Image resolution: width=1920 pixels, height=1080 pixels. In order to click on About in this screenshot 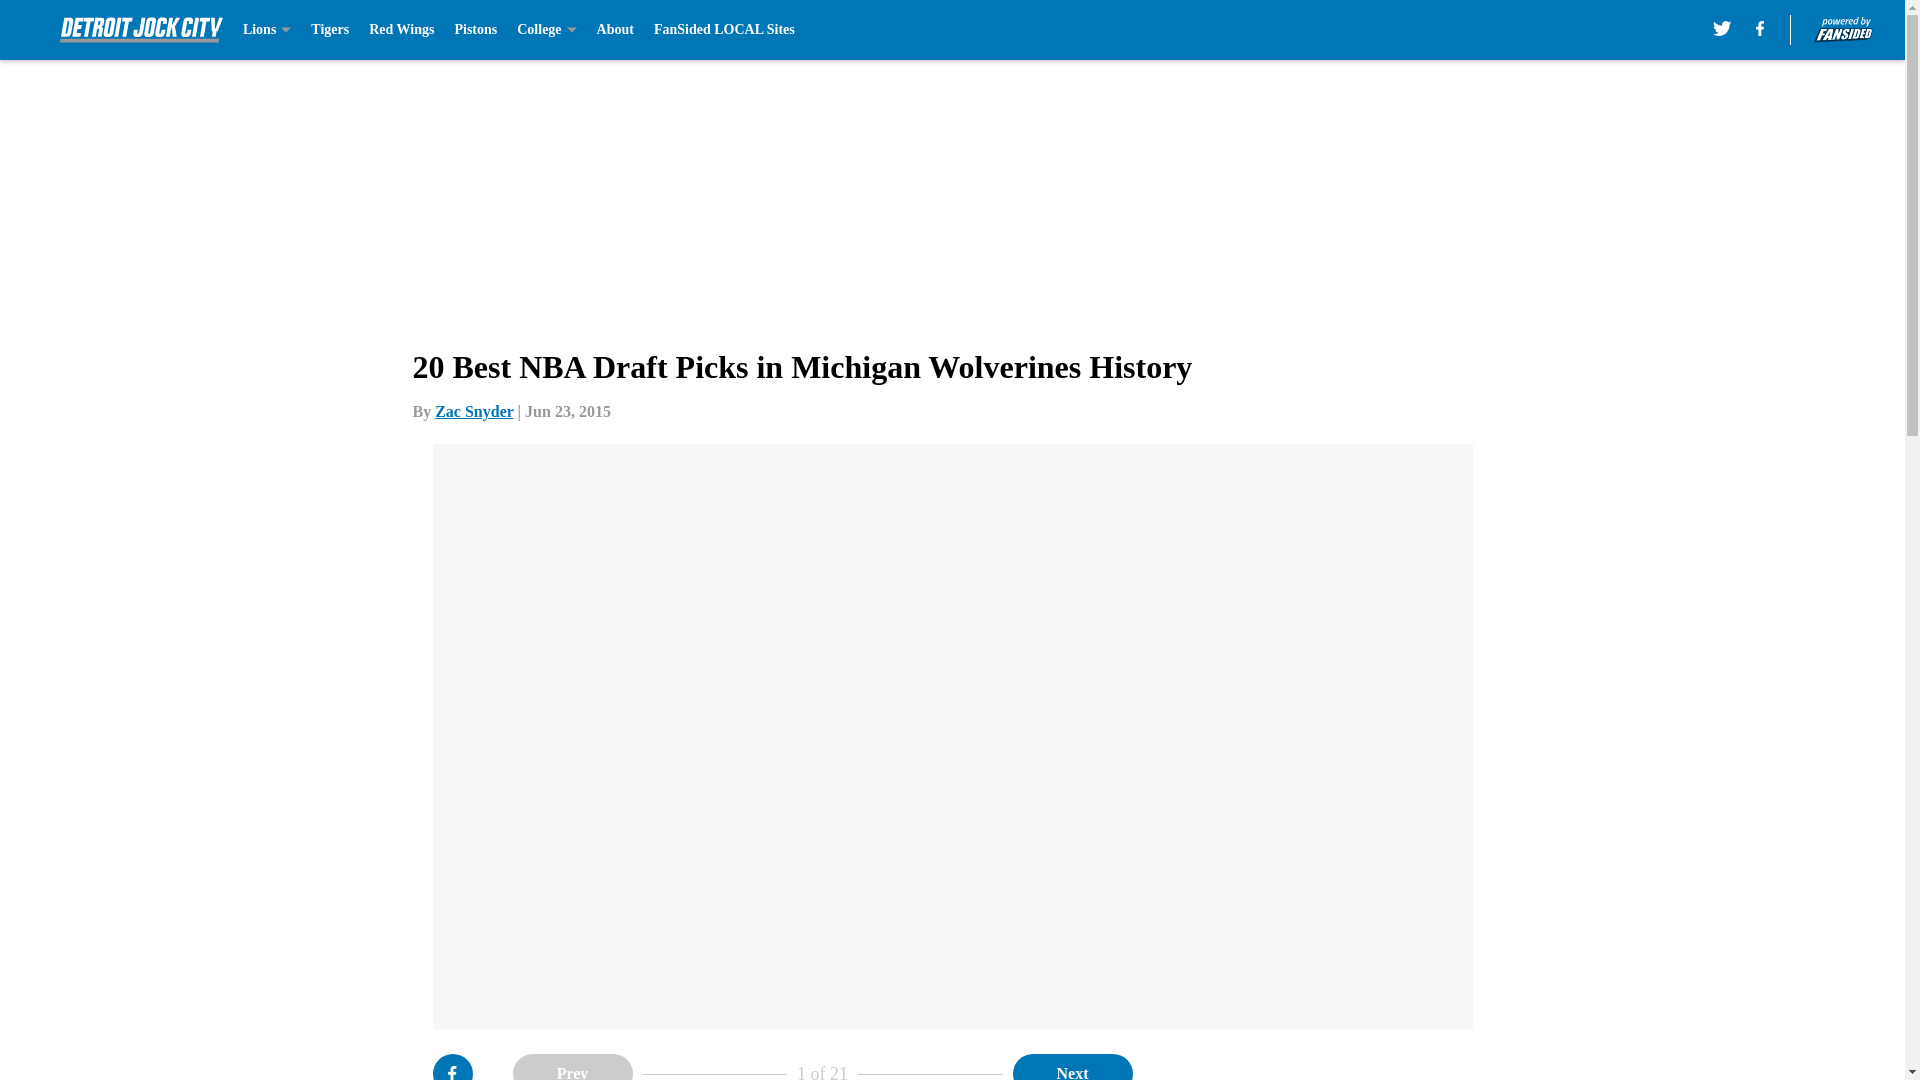, I will do `click(615, 30)`.